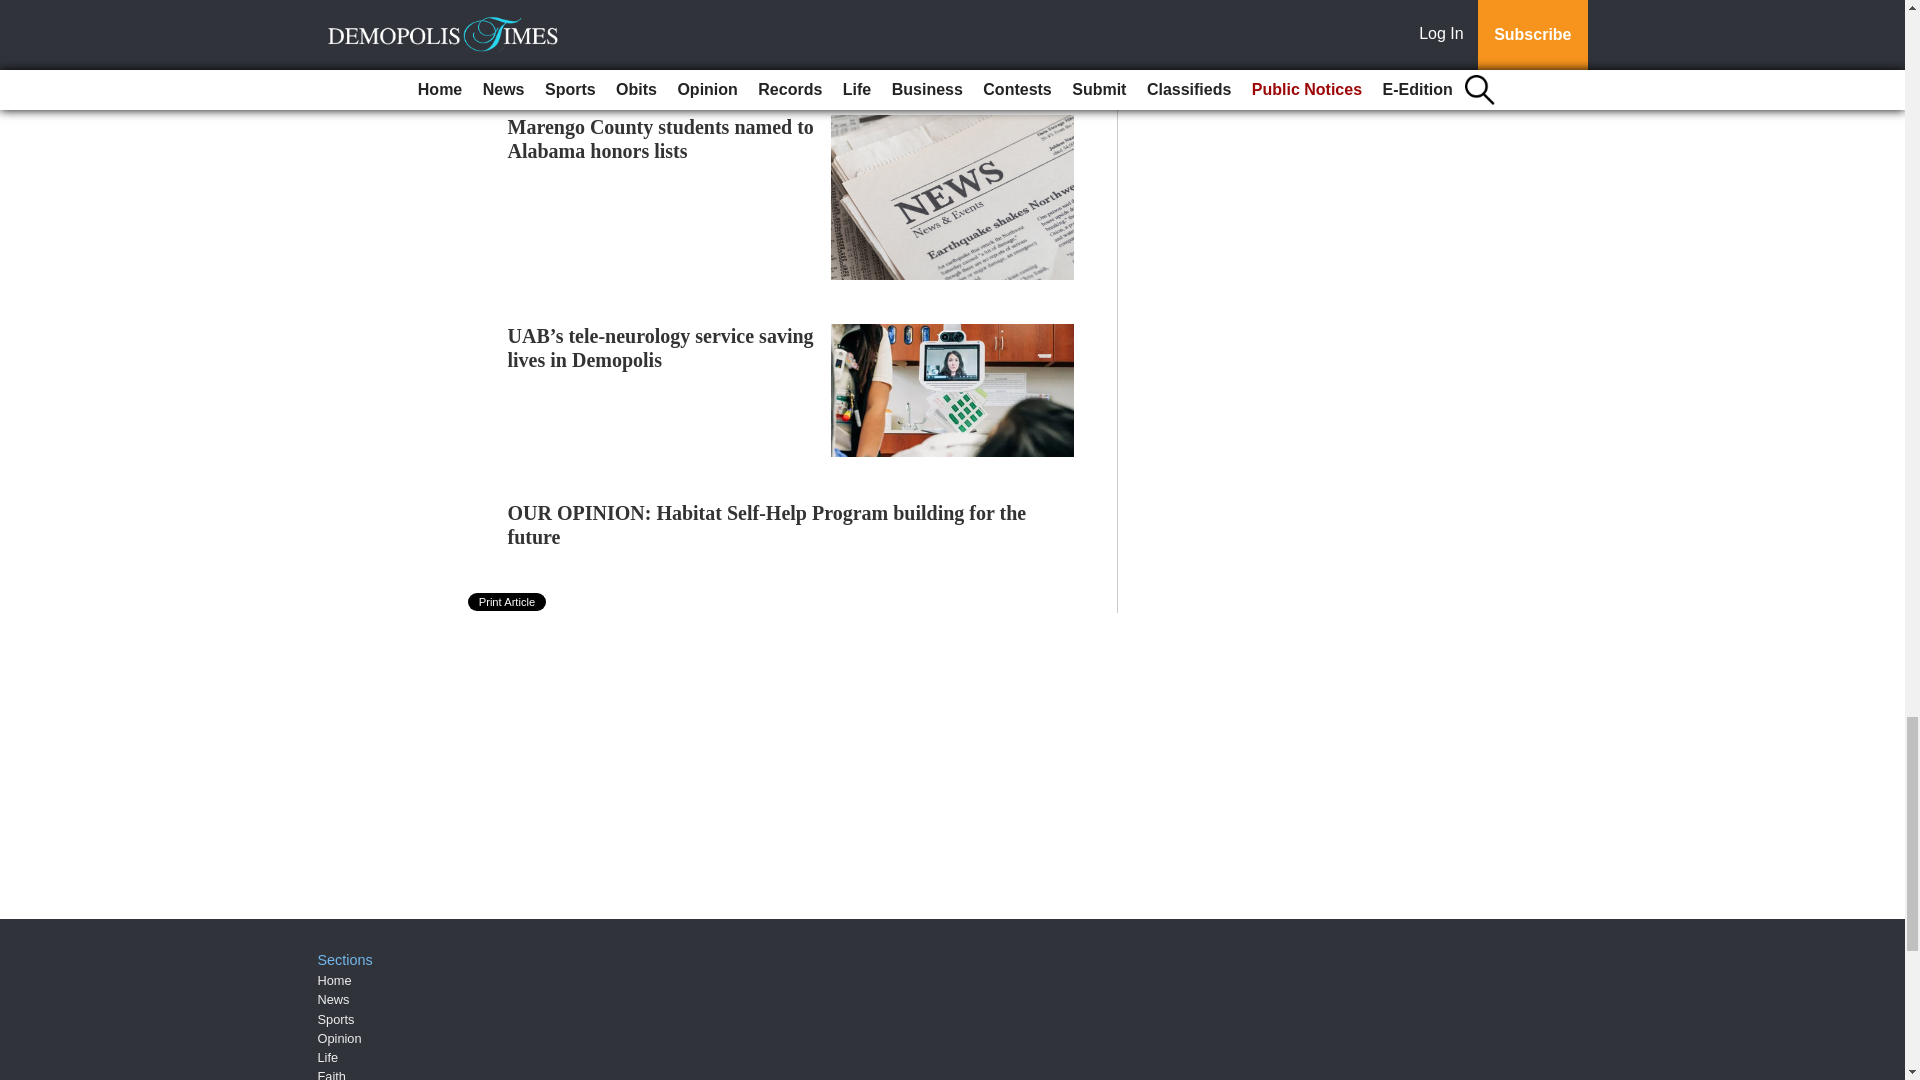  What do you see at coordinates (508, 602) in the screenshot?
I see `Print Article` at bounding box center [508, 602].